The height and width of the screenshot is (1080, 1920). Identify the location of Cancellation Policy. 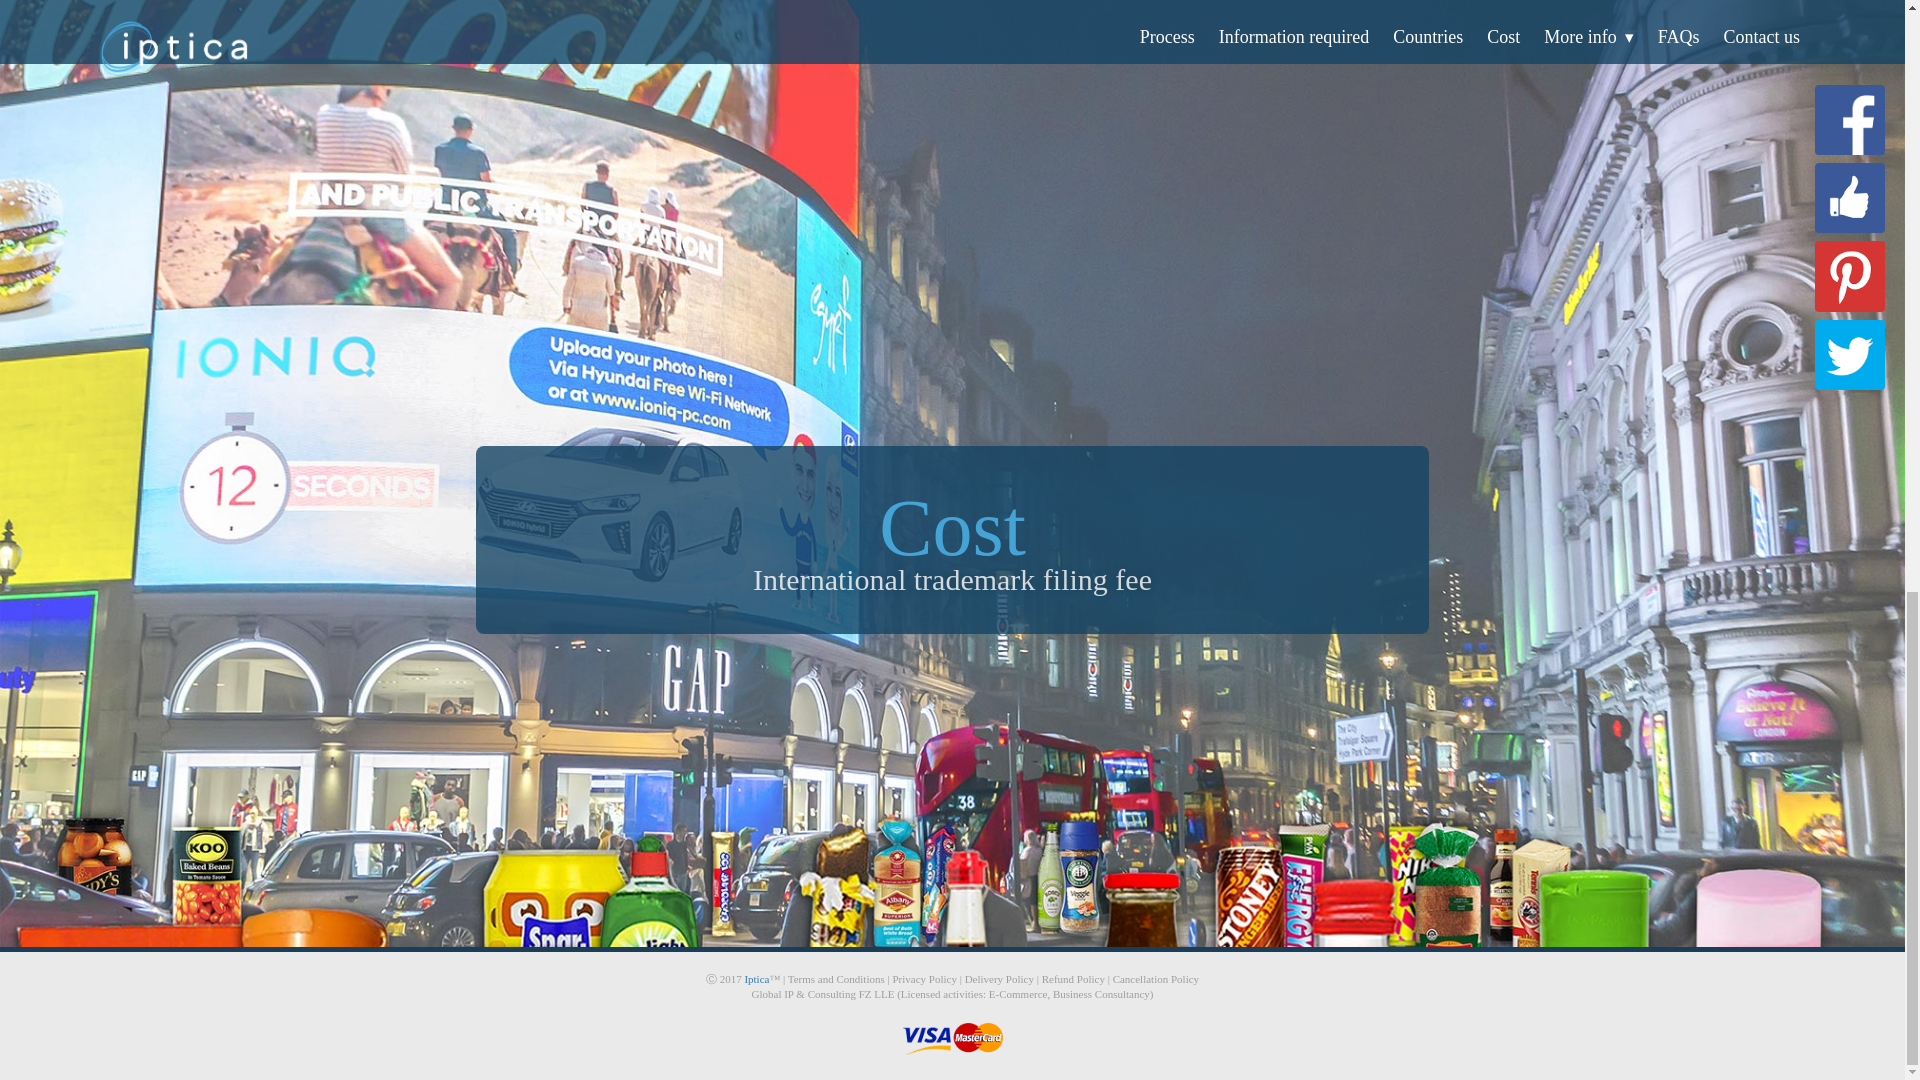
(1156, 978).